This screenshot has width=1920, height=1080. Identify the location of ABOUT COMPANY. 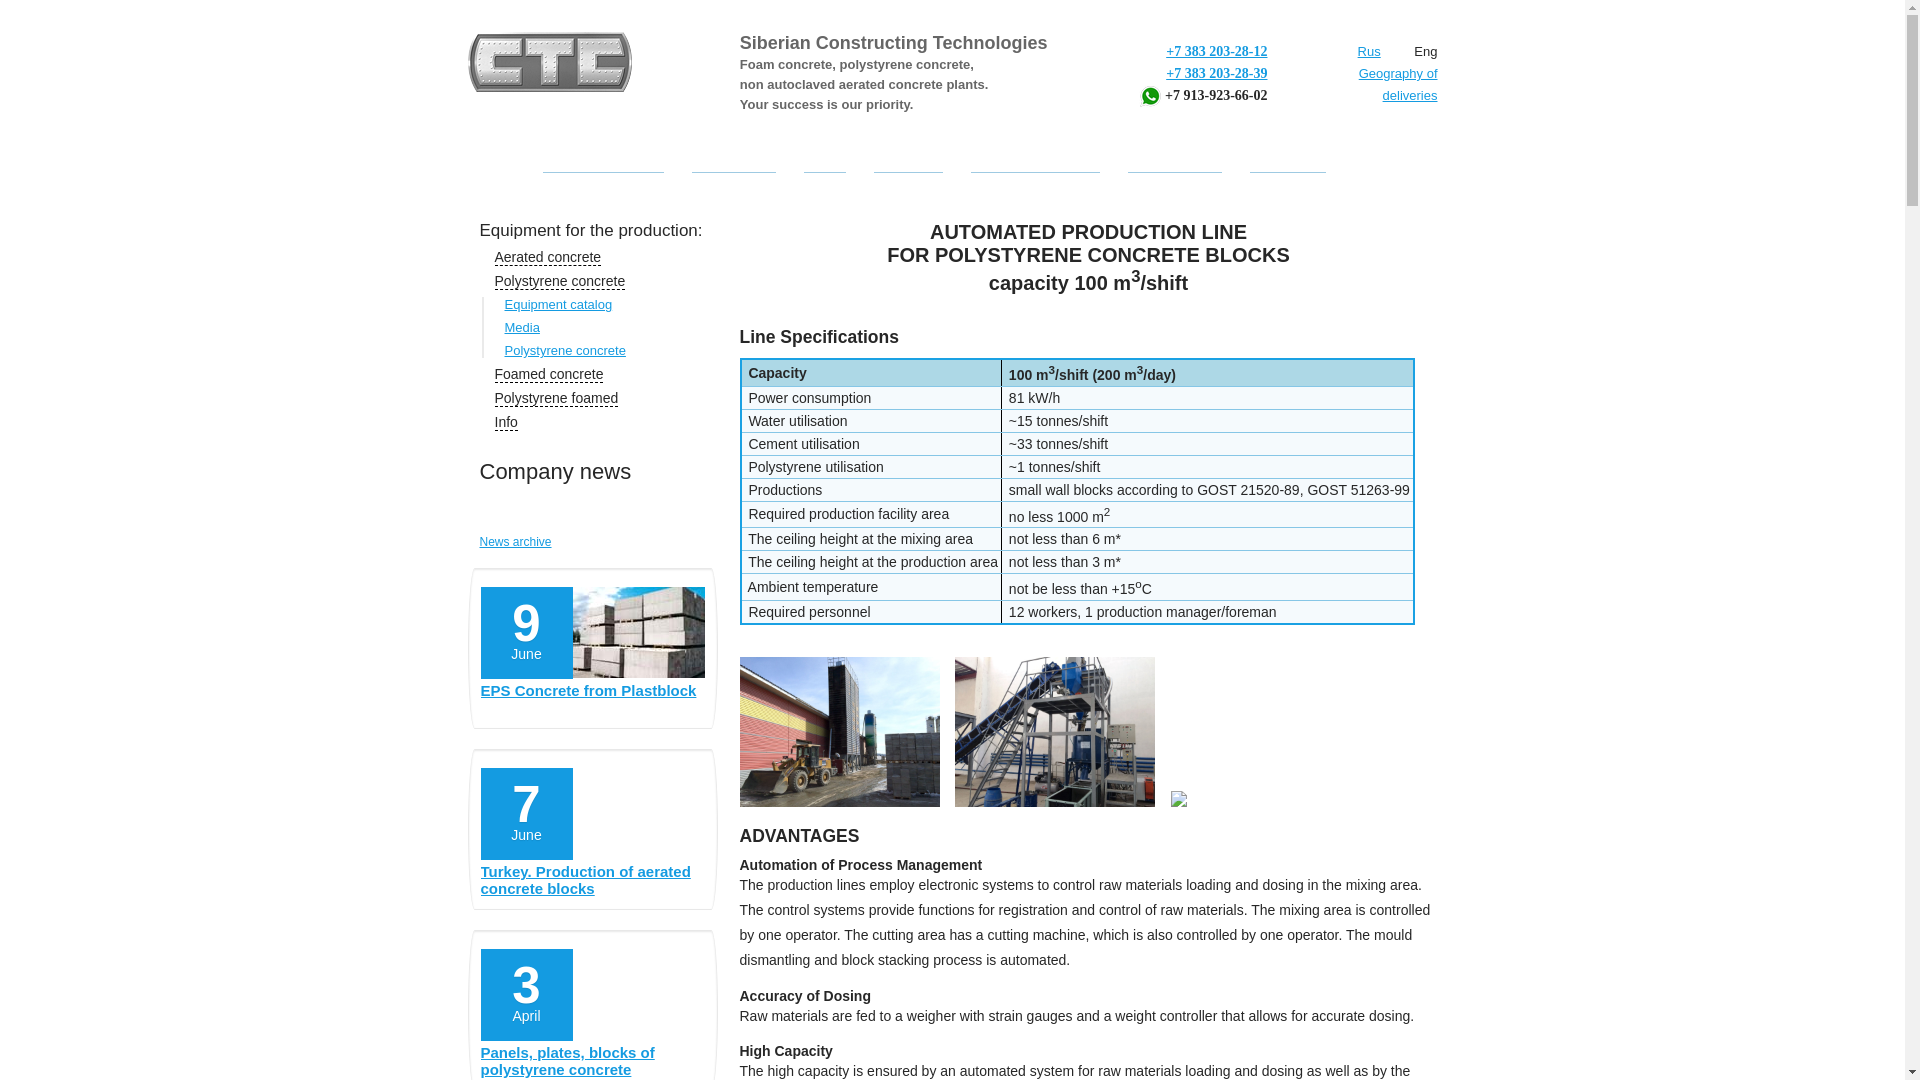
(602, 164).